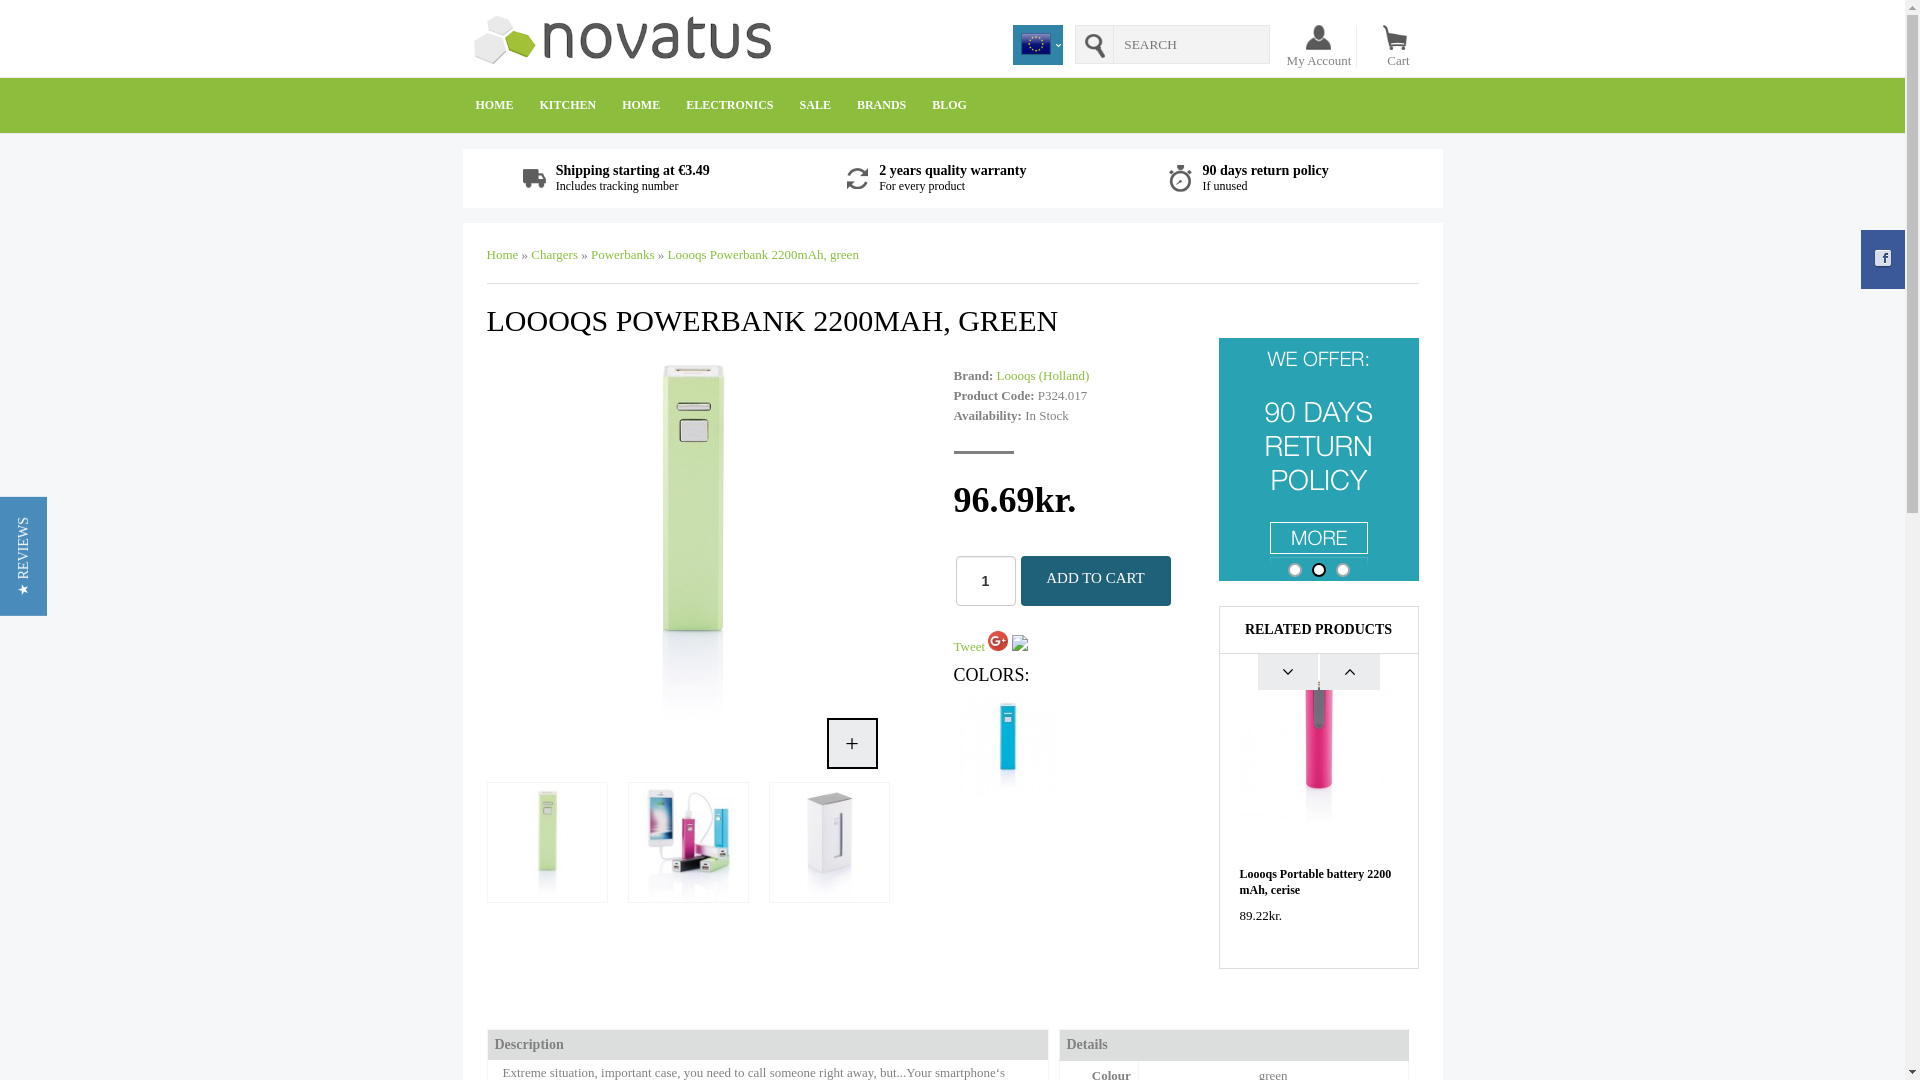 Image resolution: width=1920 pixels, height=1080 pixels. I want to click on Loooqs Powerbank 2200mAh, green, so click(686, 842).